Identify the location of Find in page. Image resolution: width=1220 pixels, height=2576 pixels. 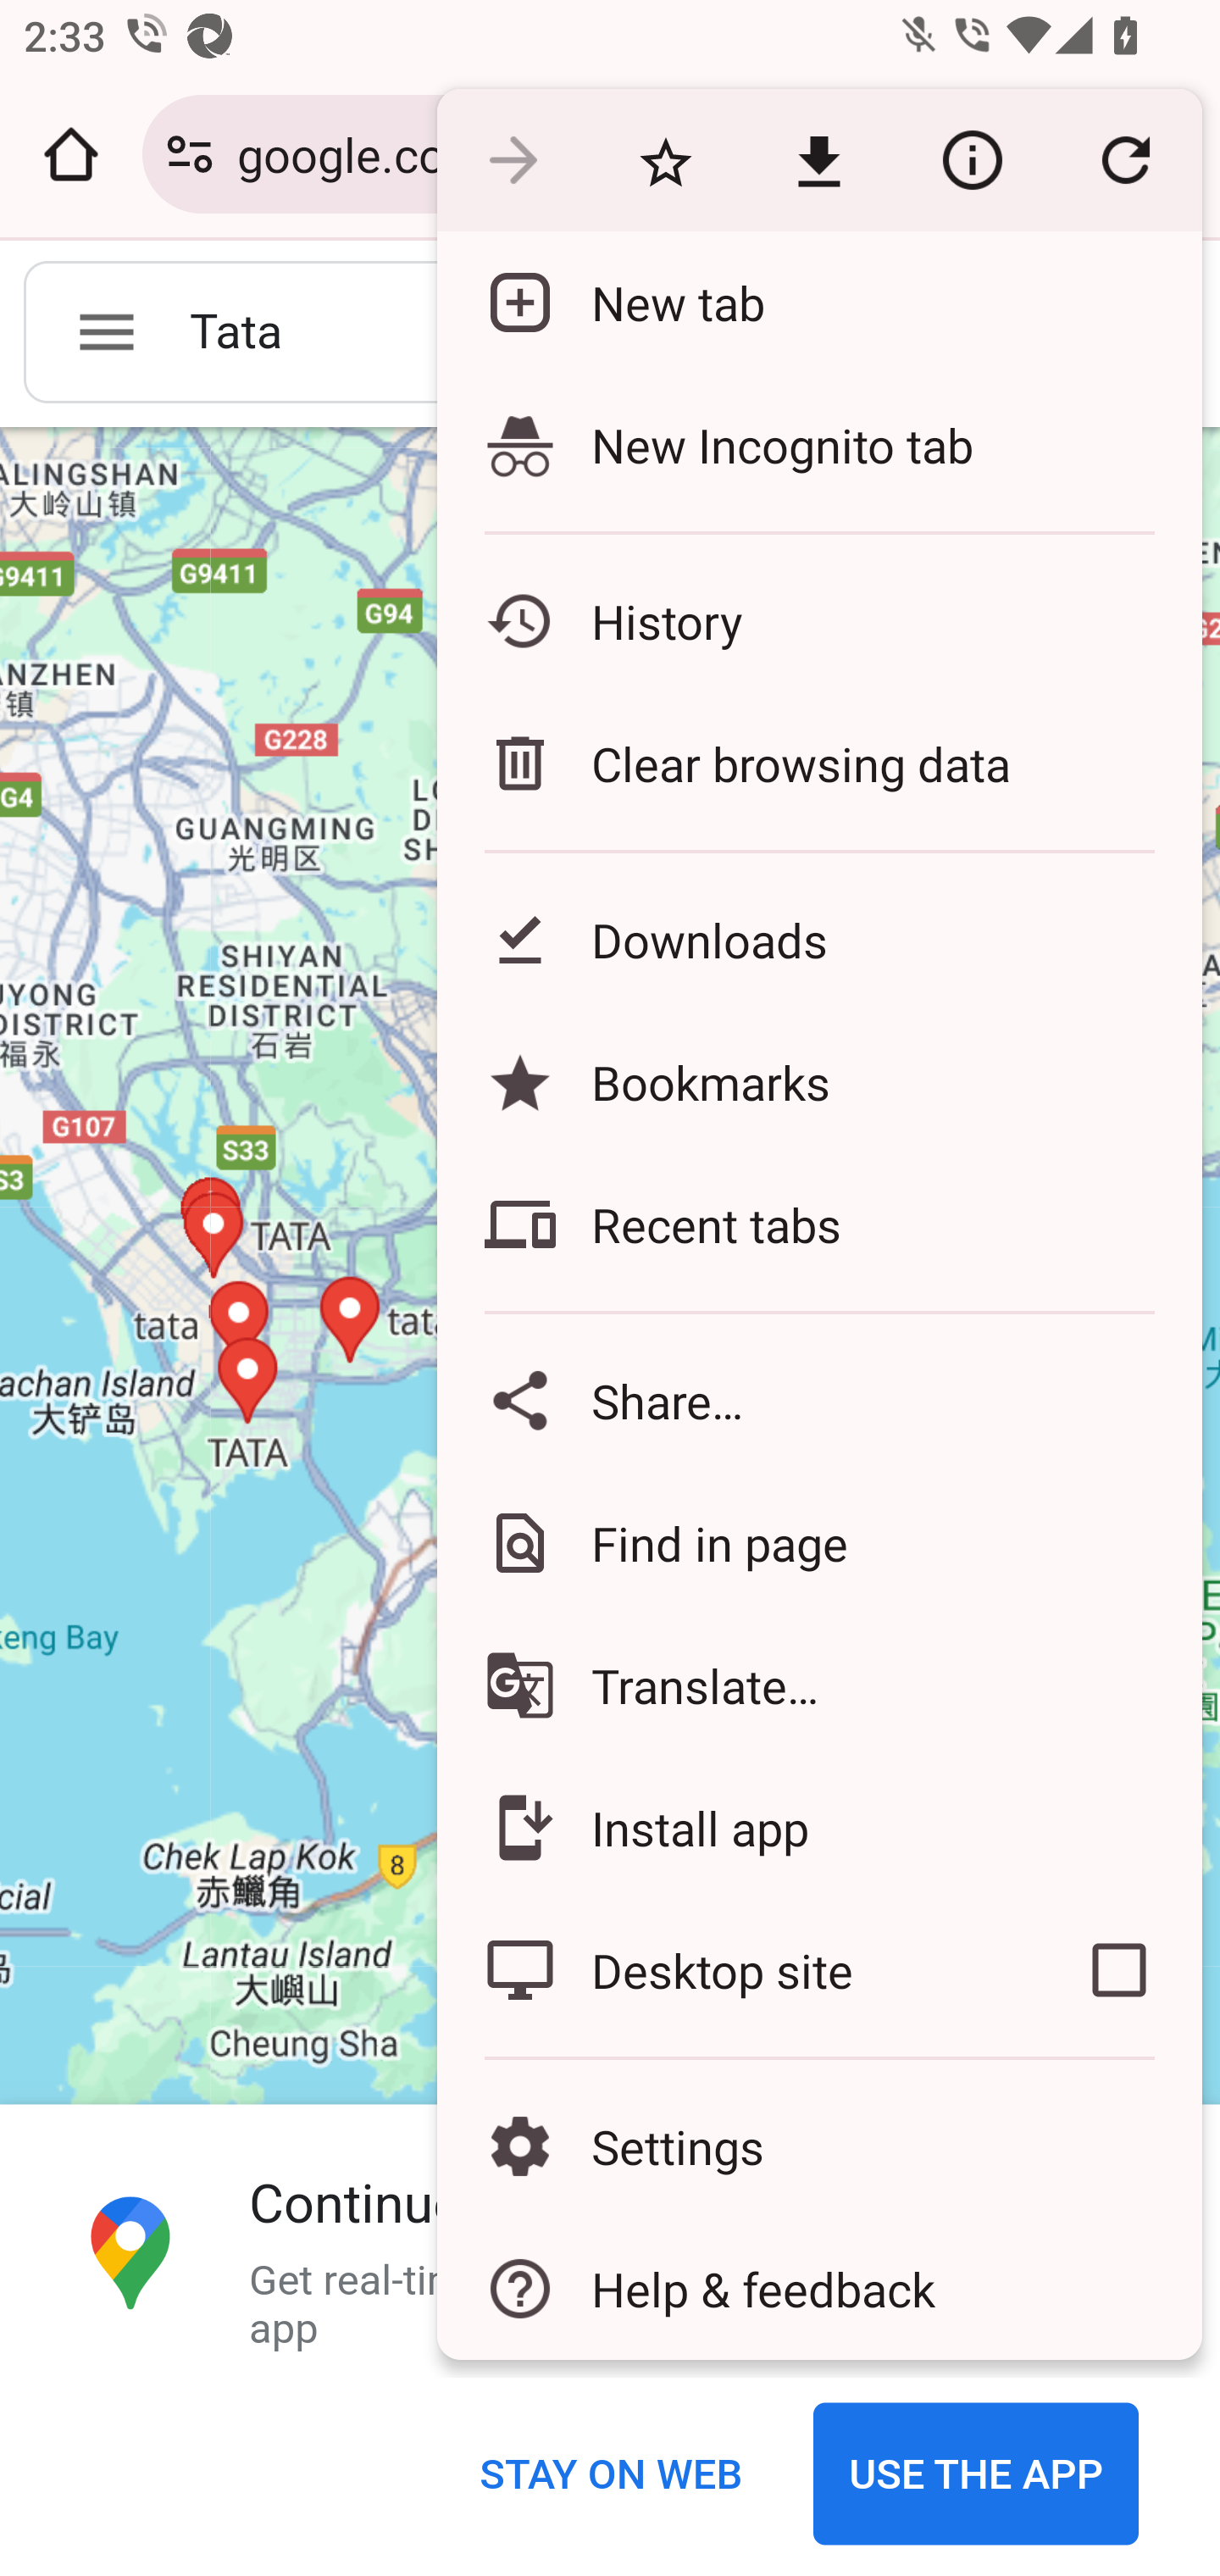
(818, 1542).